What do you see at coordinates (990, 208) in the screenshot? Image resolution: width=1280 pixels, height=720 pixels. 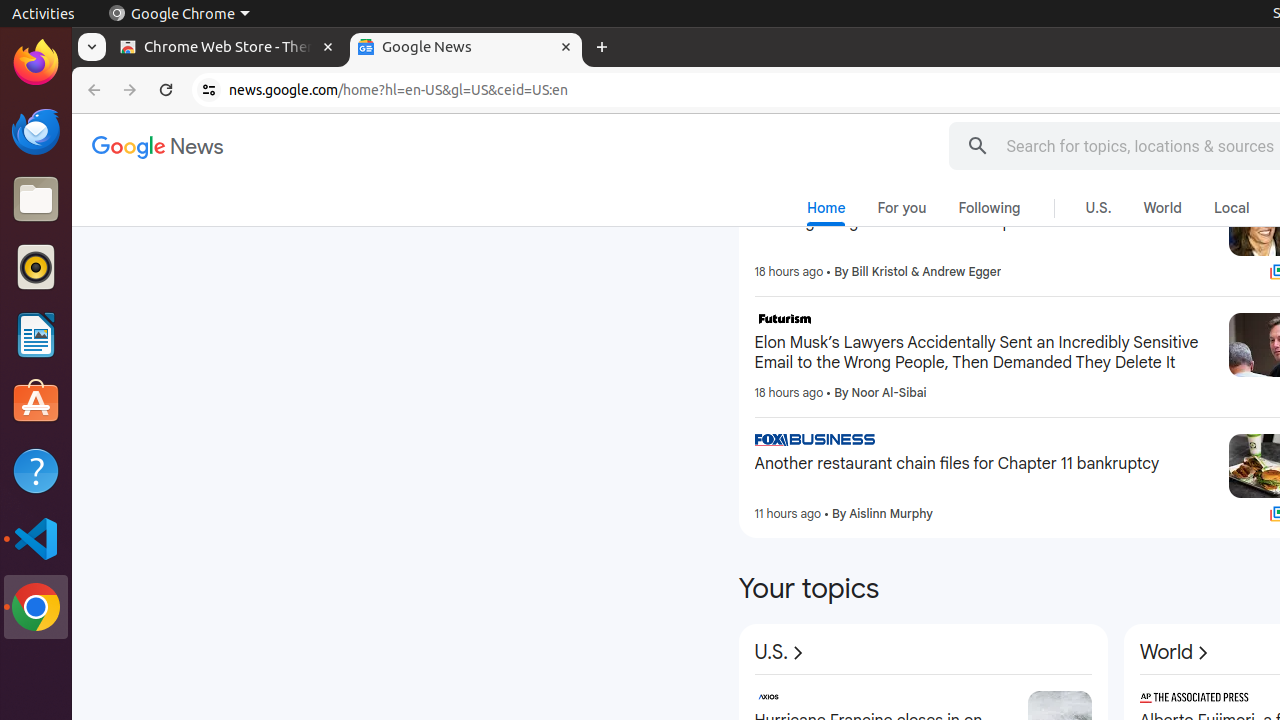 I see `Following` at bounding box center [990, 208].